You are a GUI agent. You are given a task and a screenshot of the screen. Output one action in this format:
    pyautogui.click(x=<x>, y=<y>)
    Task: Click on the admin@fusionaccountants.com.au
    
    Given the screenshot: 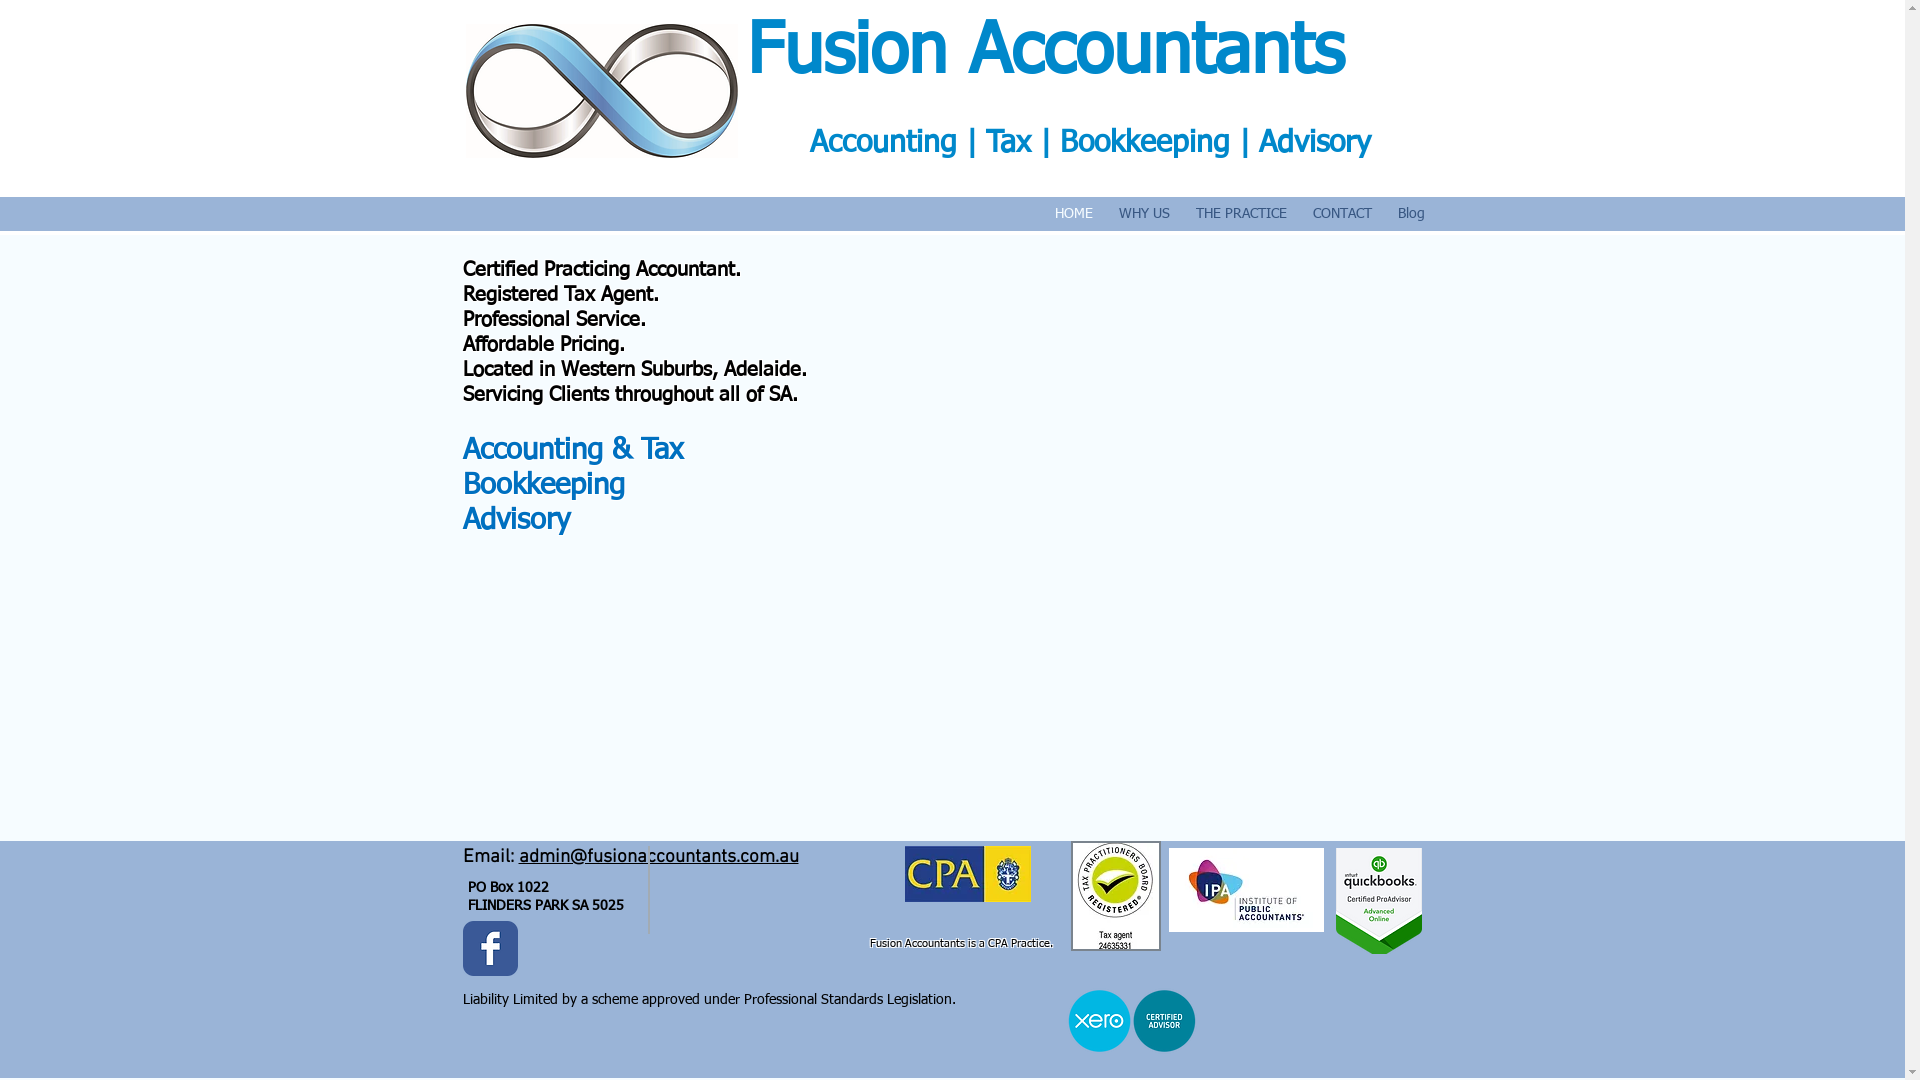 What is the action you would take?
    pyautogui.click(x=658, y=858)
    